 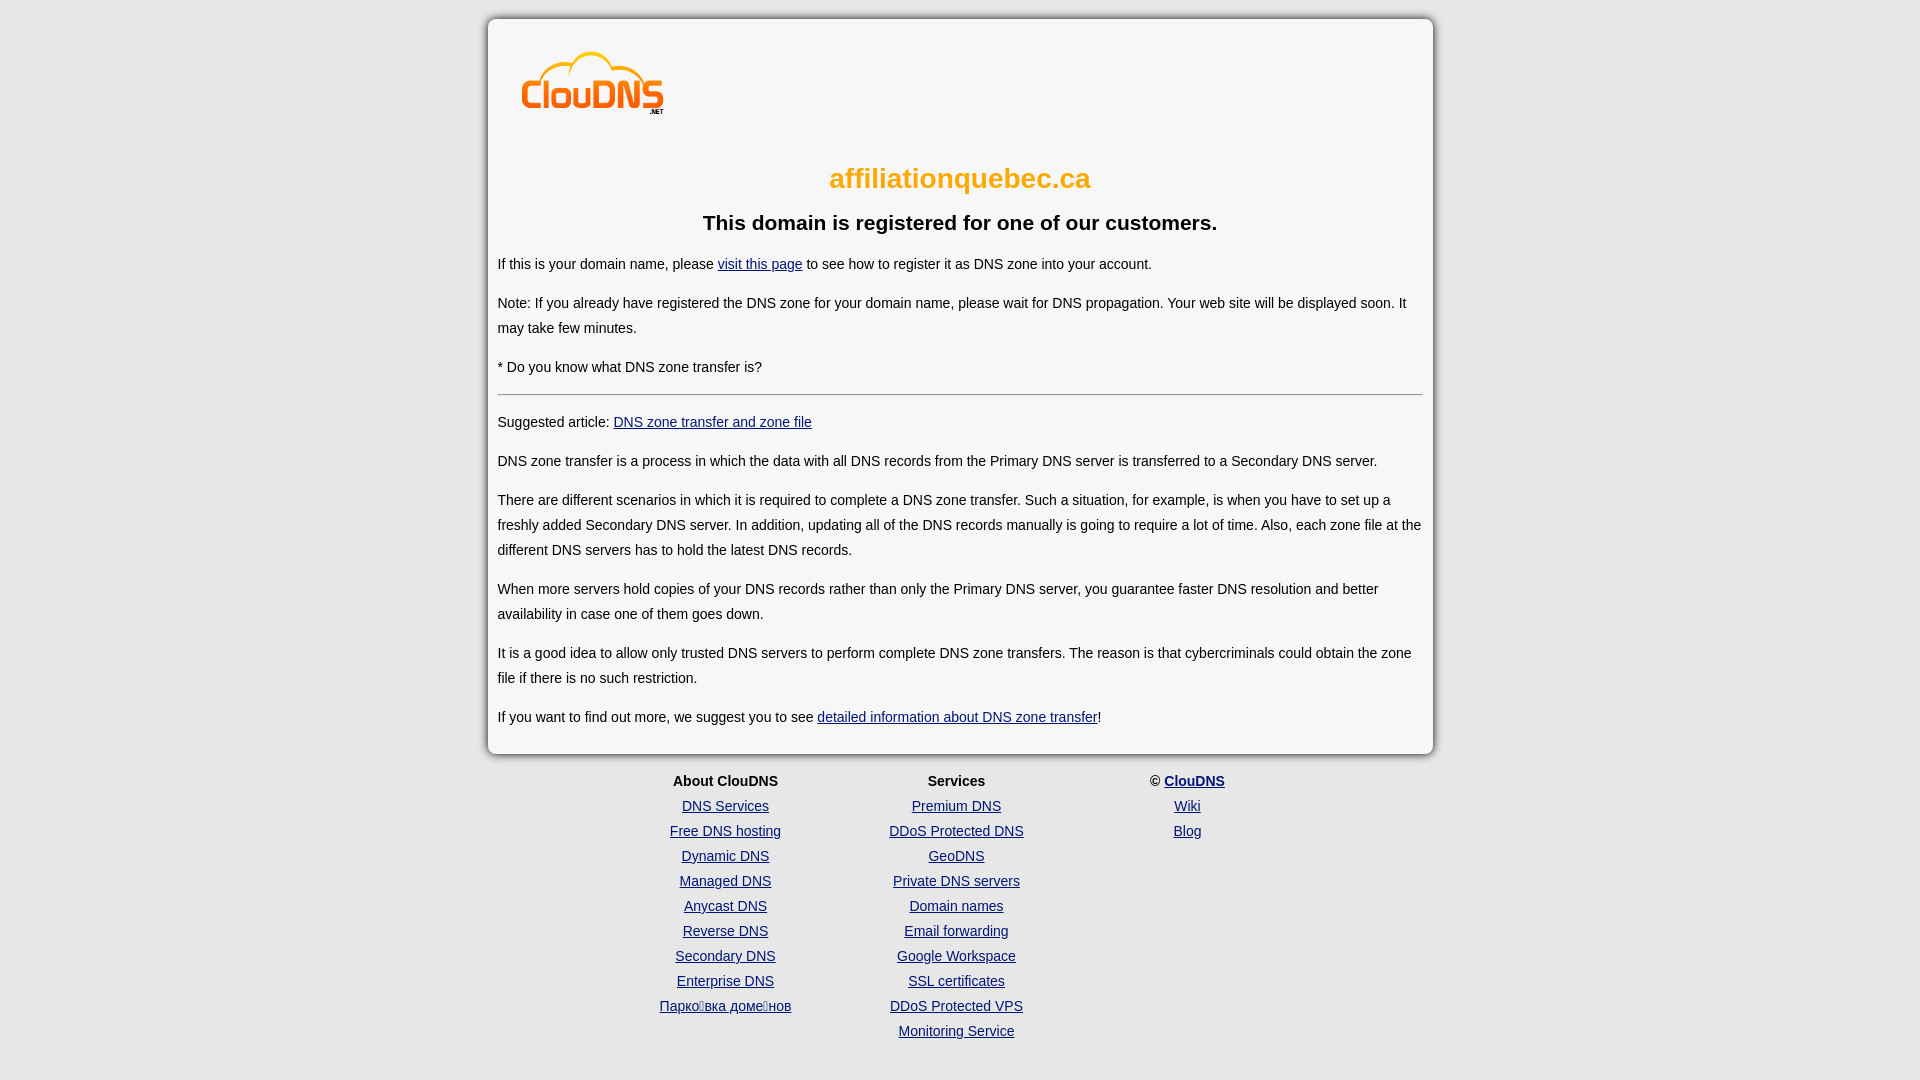 What do you see at coordinates (956, 1006) in the screenshot?
I see `DDoS Protected VPS` at bounding box center [956, 1006].